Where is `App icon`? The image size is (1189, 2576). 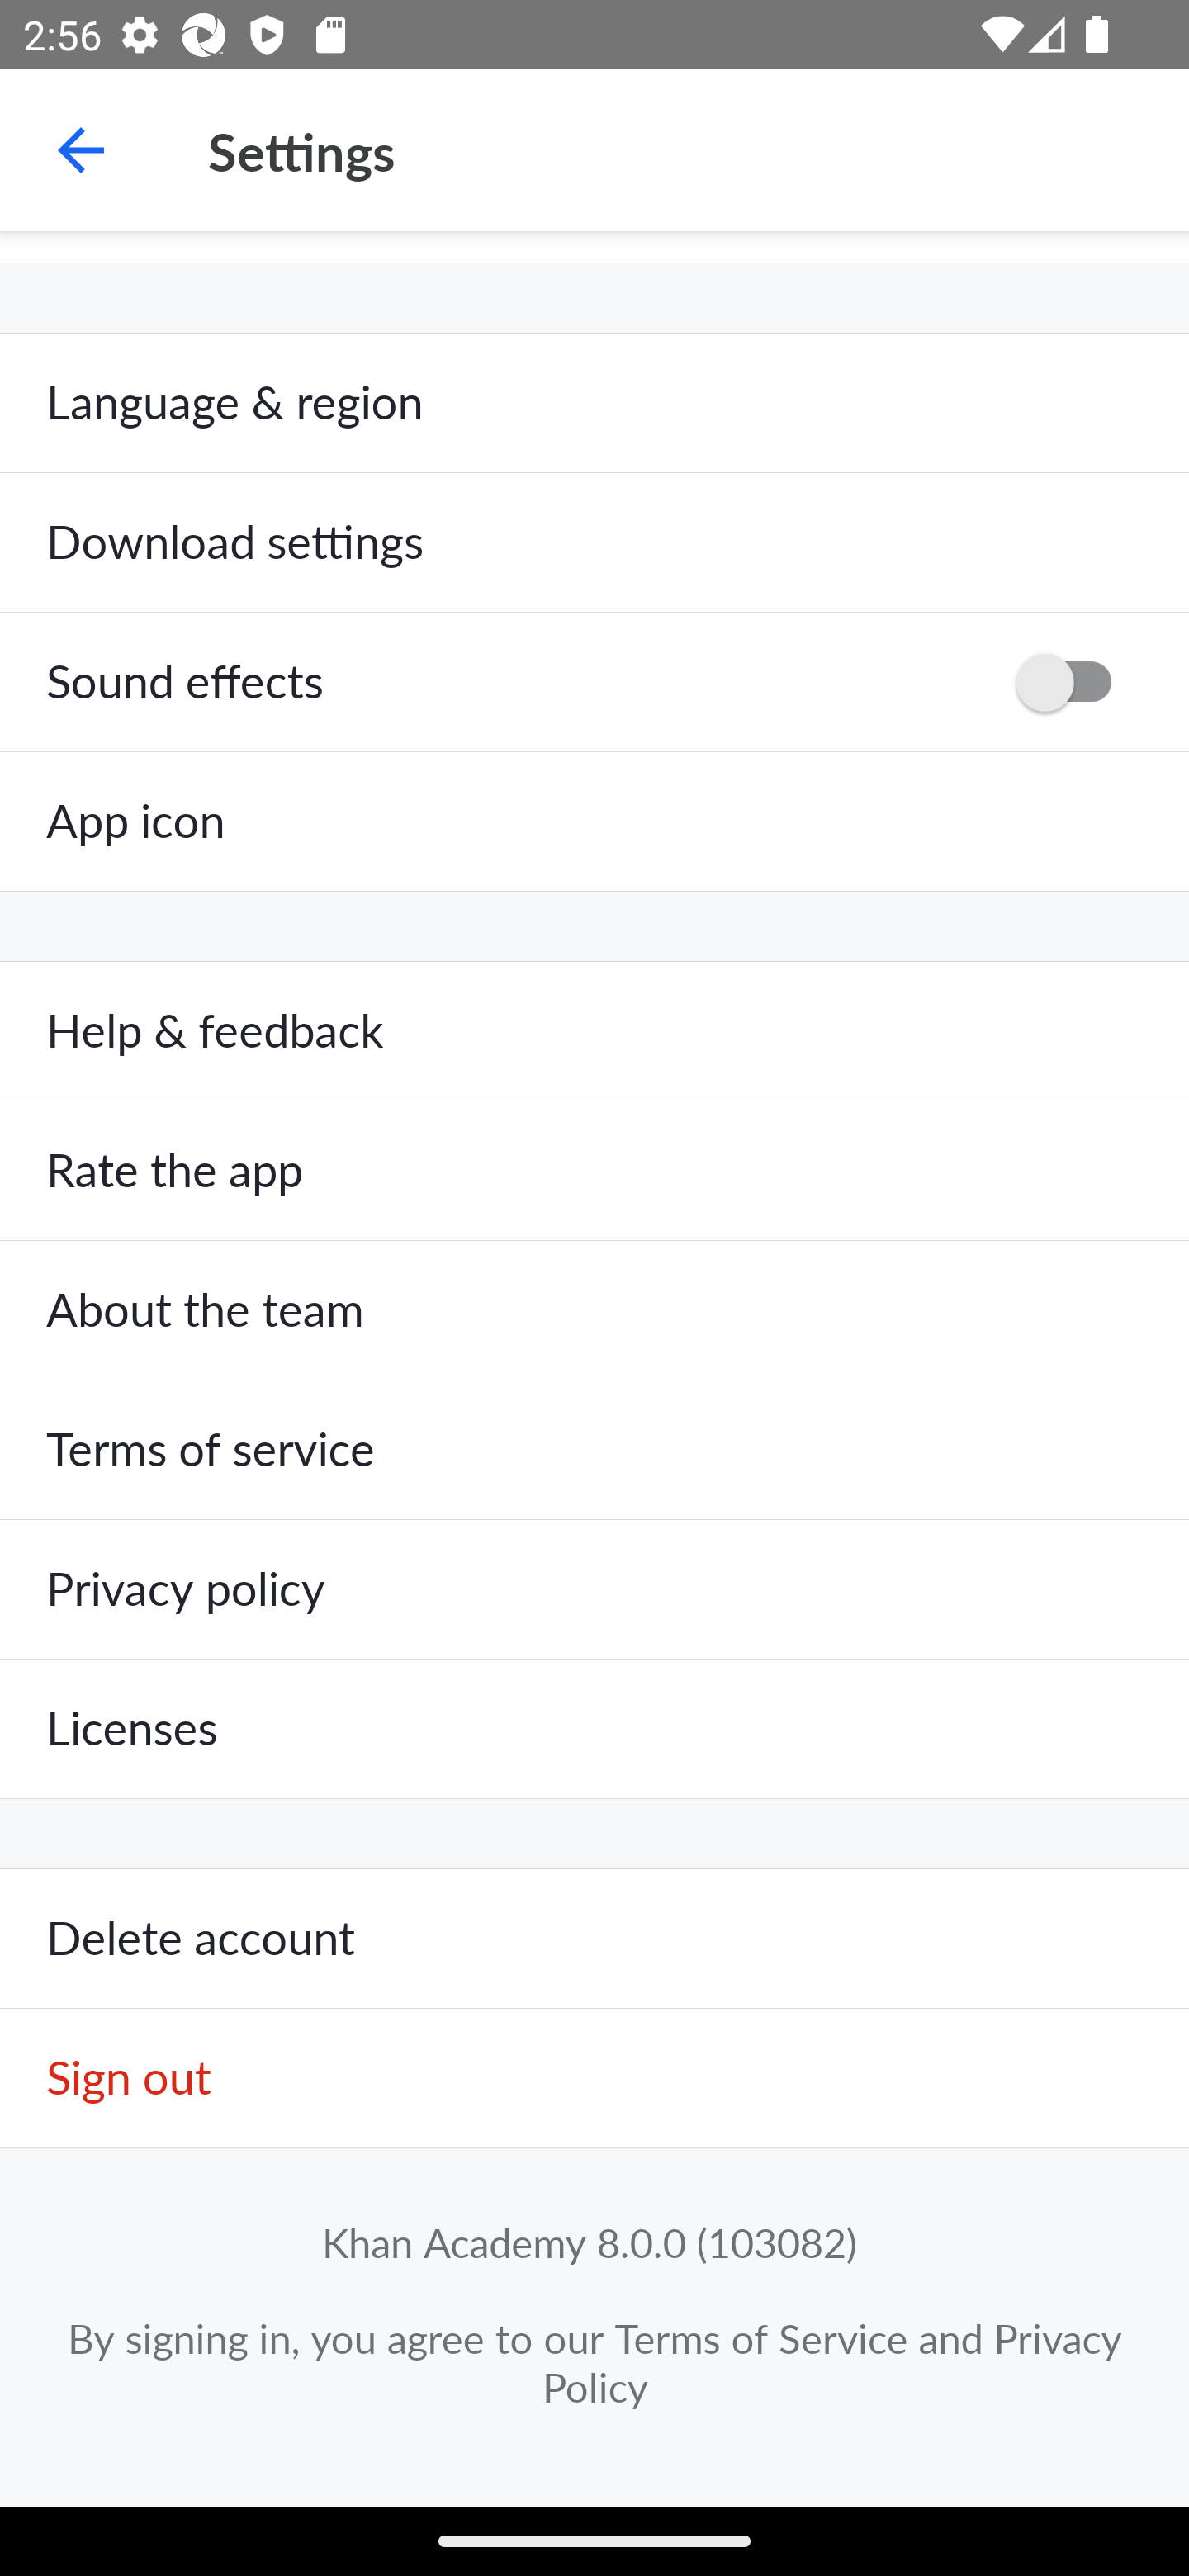
App icon is located at coordinates (594, 822).